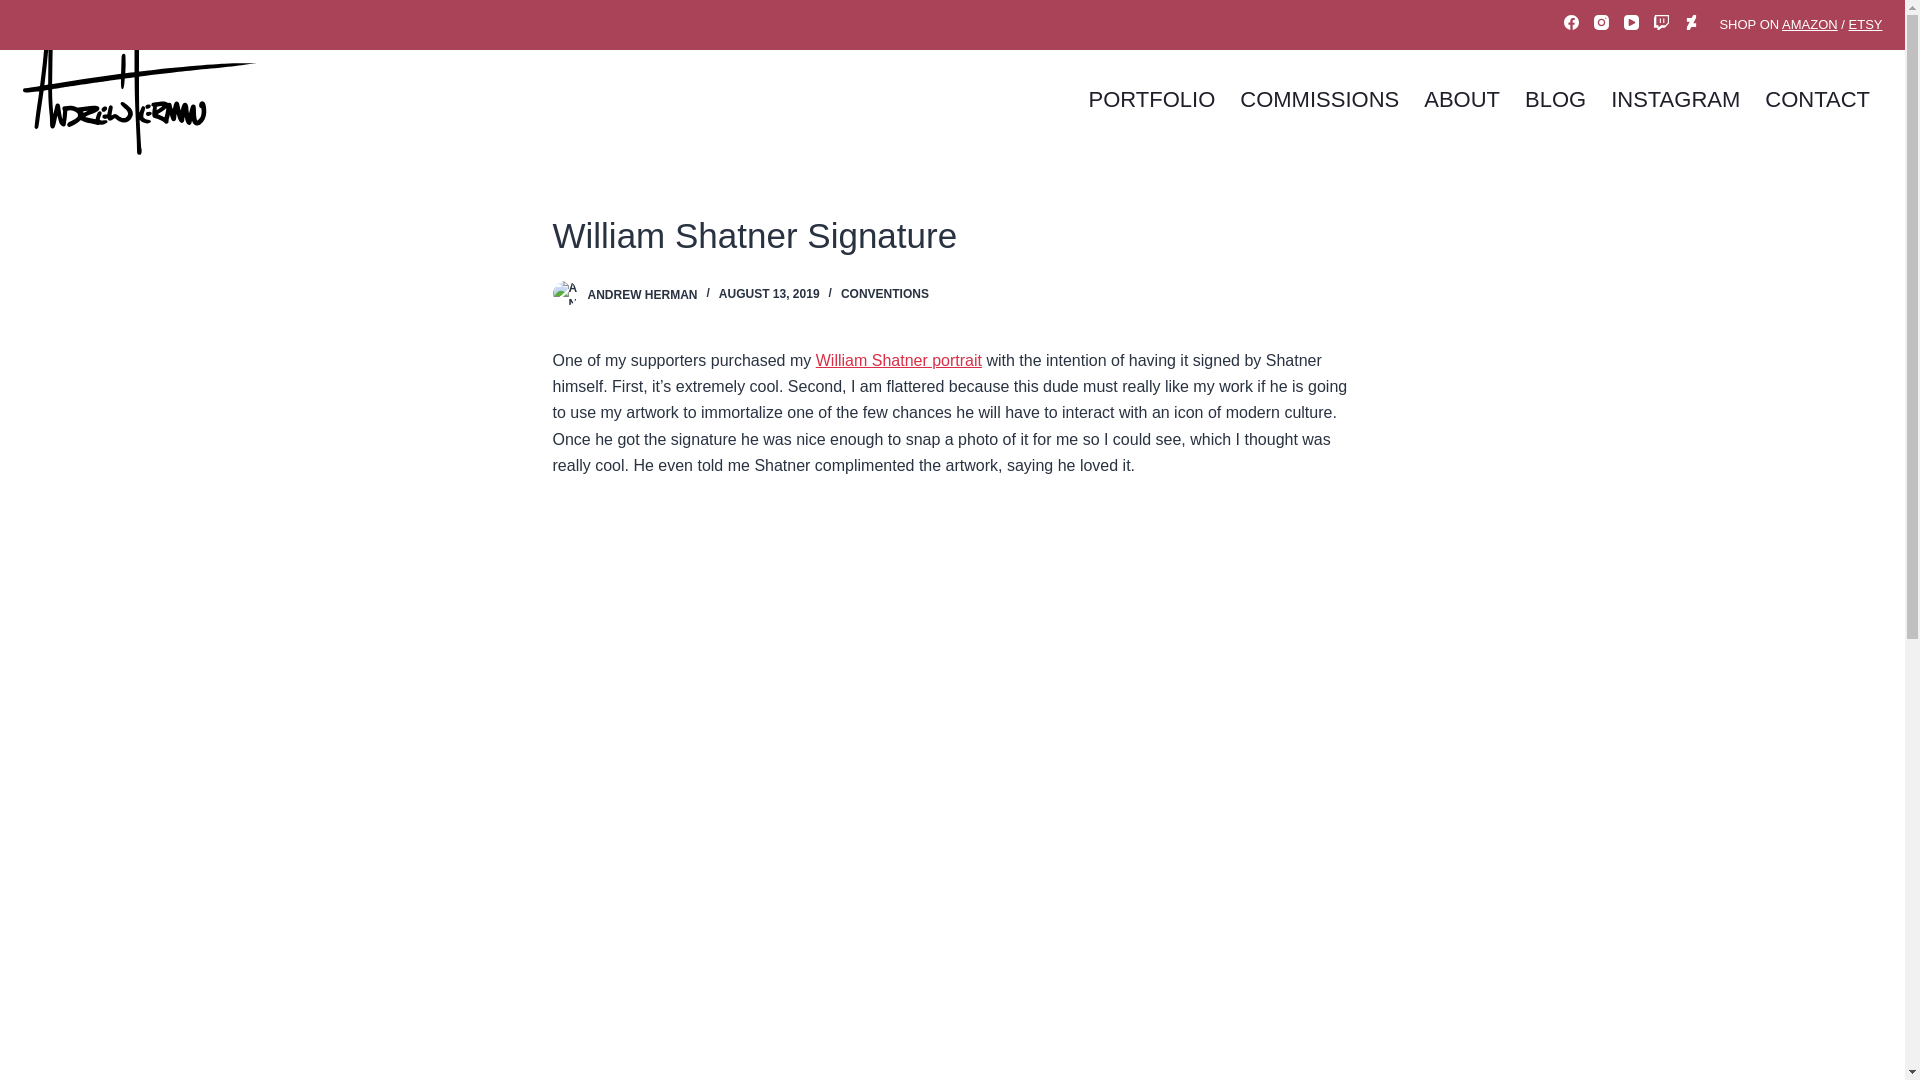 The height and width of the screenshot is (1080, 1920). I want to click on William Shatner Signature, so click(952, 236).